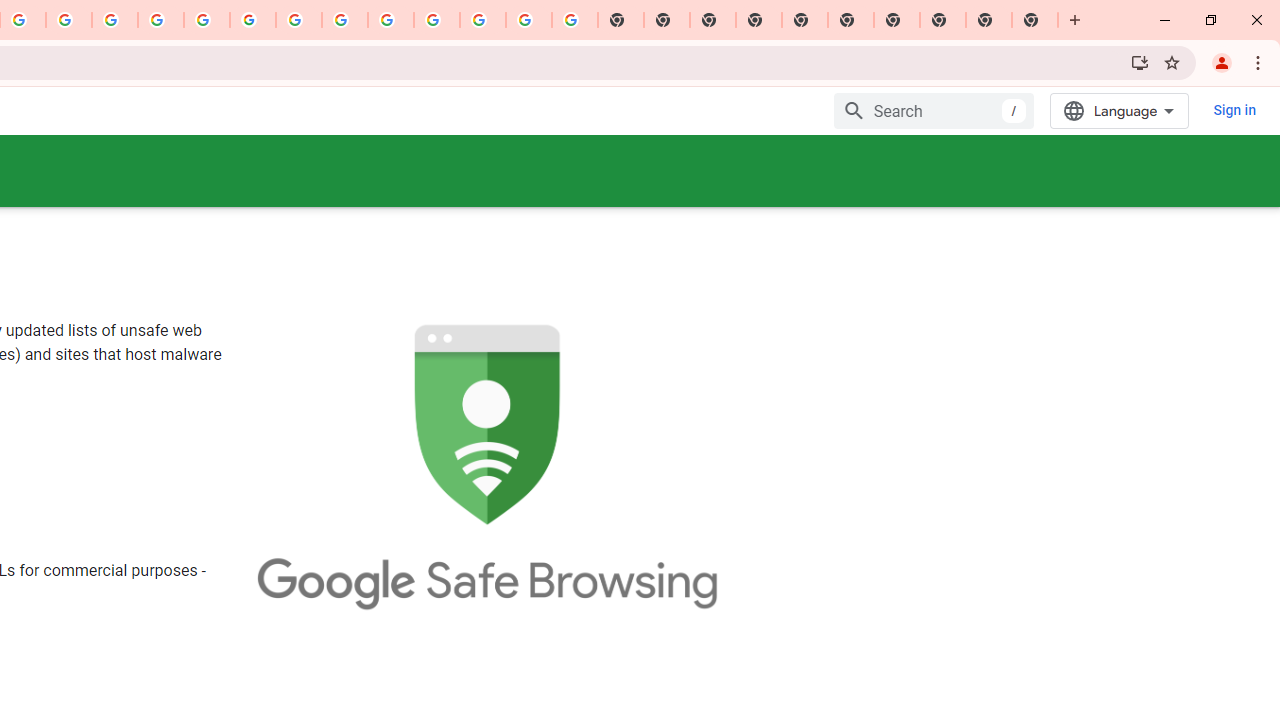 This screenshot has height=720, width=1280. I want to click on Language, so click(1120, 110).